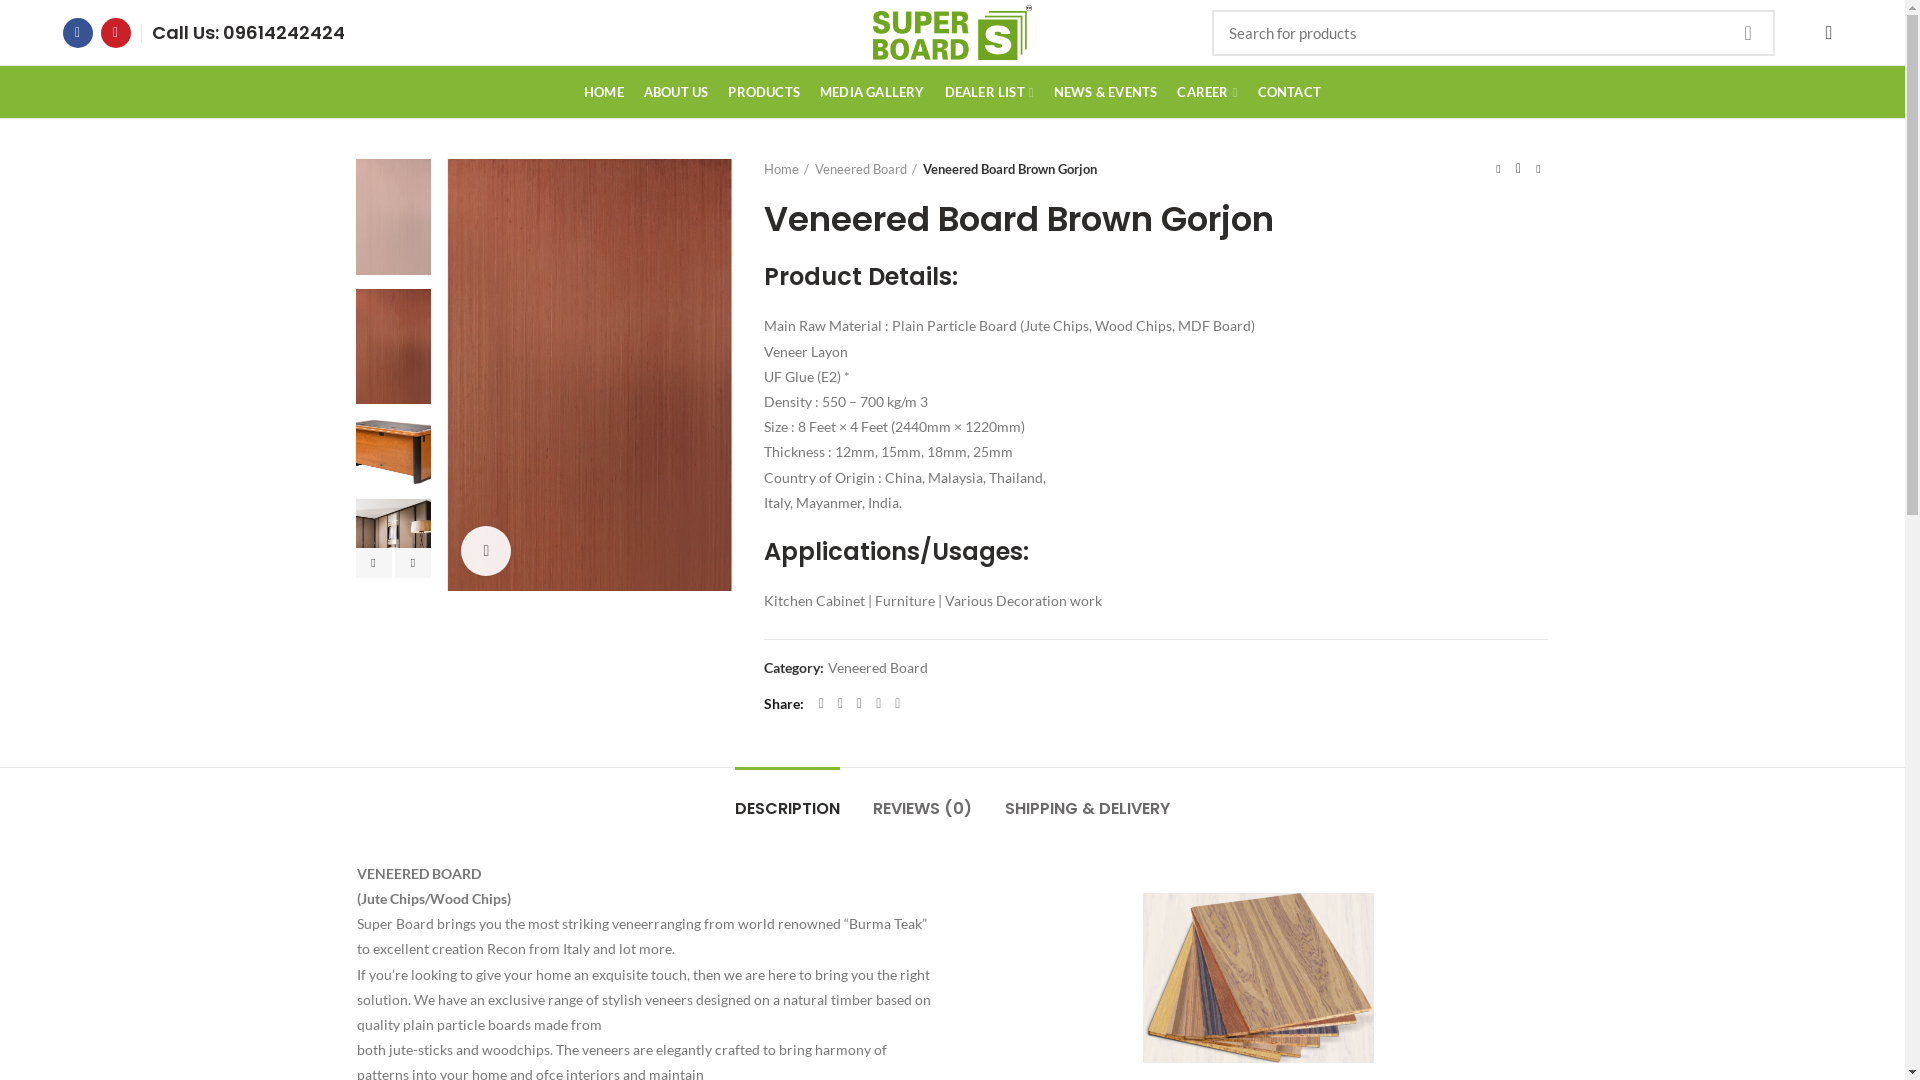 Image resolution: width=1920 pixels, height=1080 pixels. I want to click on Computer Furniture, so click(394, 452).